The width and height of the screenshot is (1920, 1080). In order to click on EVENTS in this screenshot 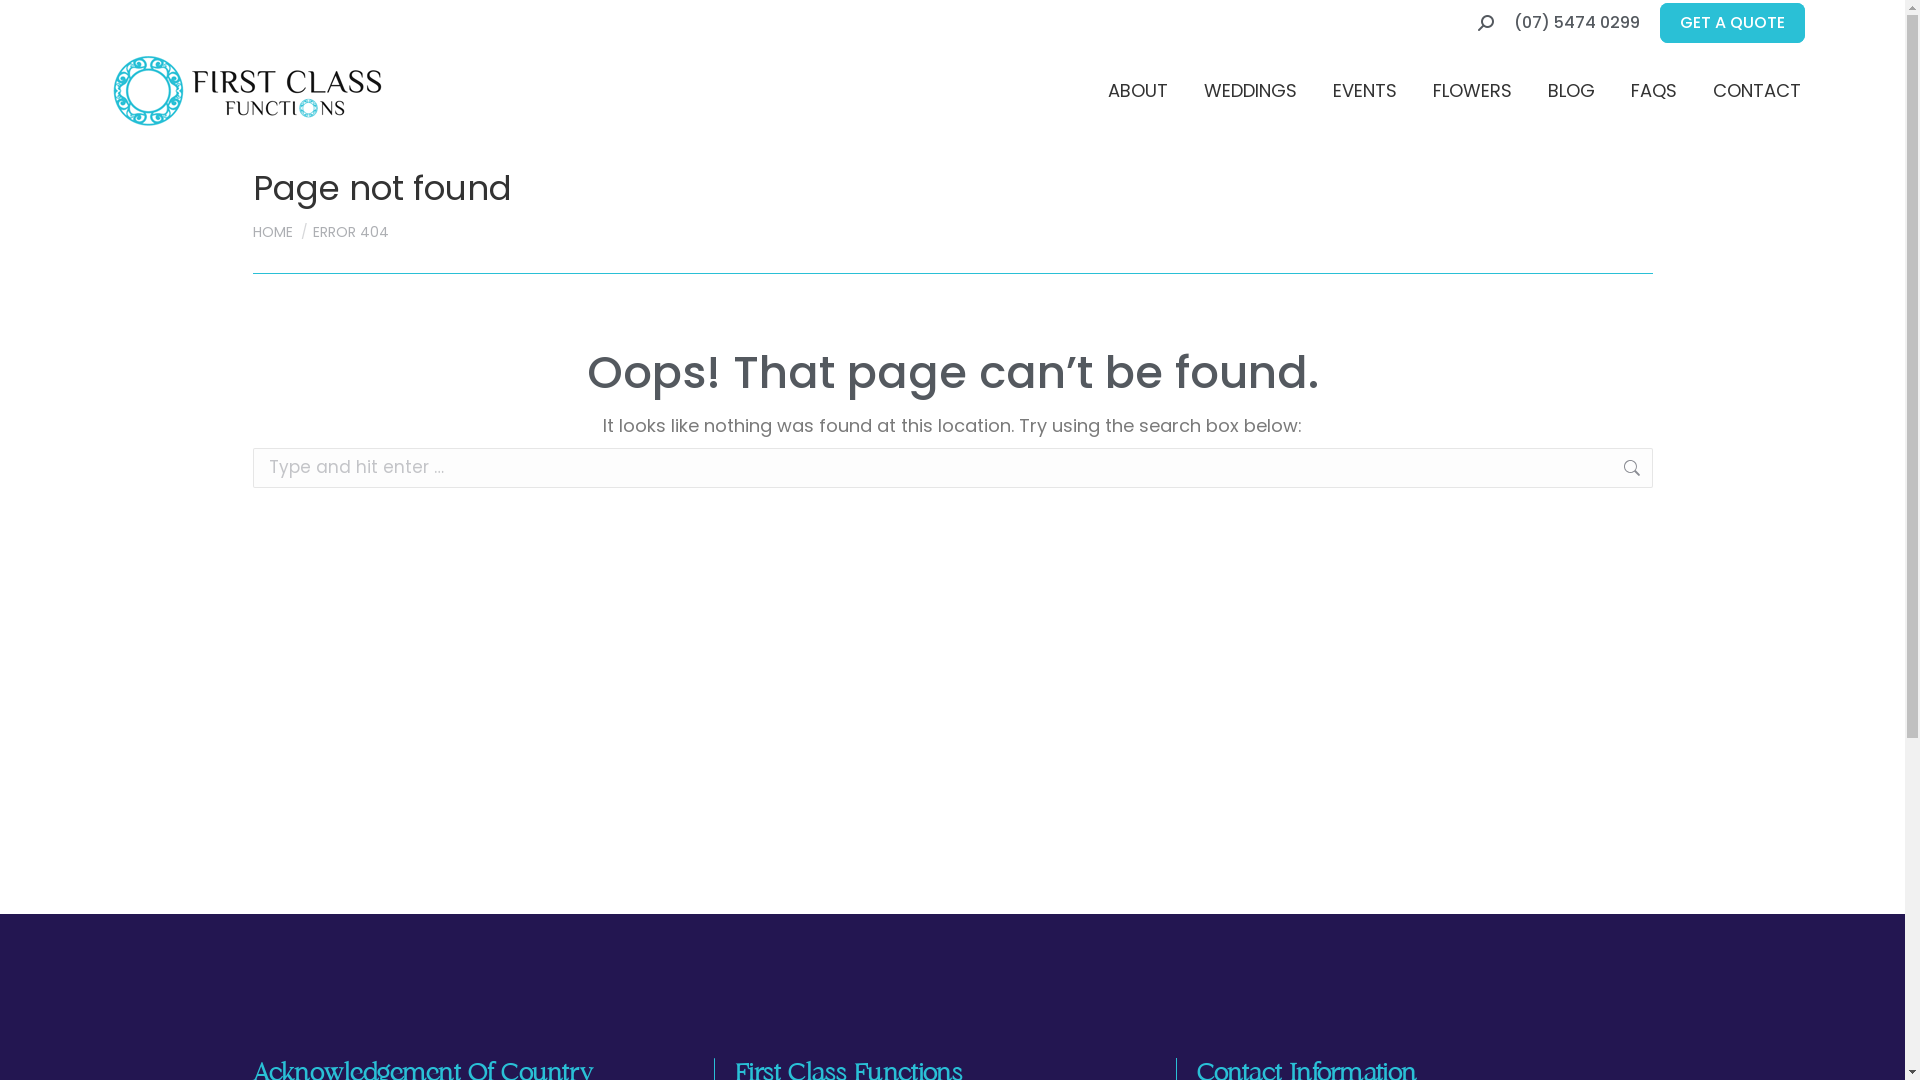, I will do `click(1365, 91)`.